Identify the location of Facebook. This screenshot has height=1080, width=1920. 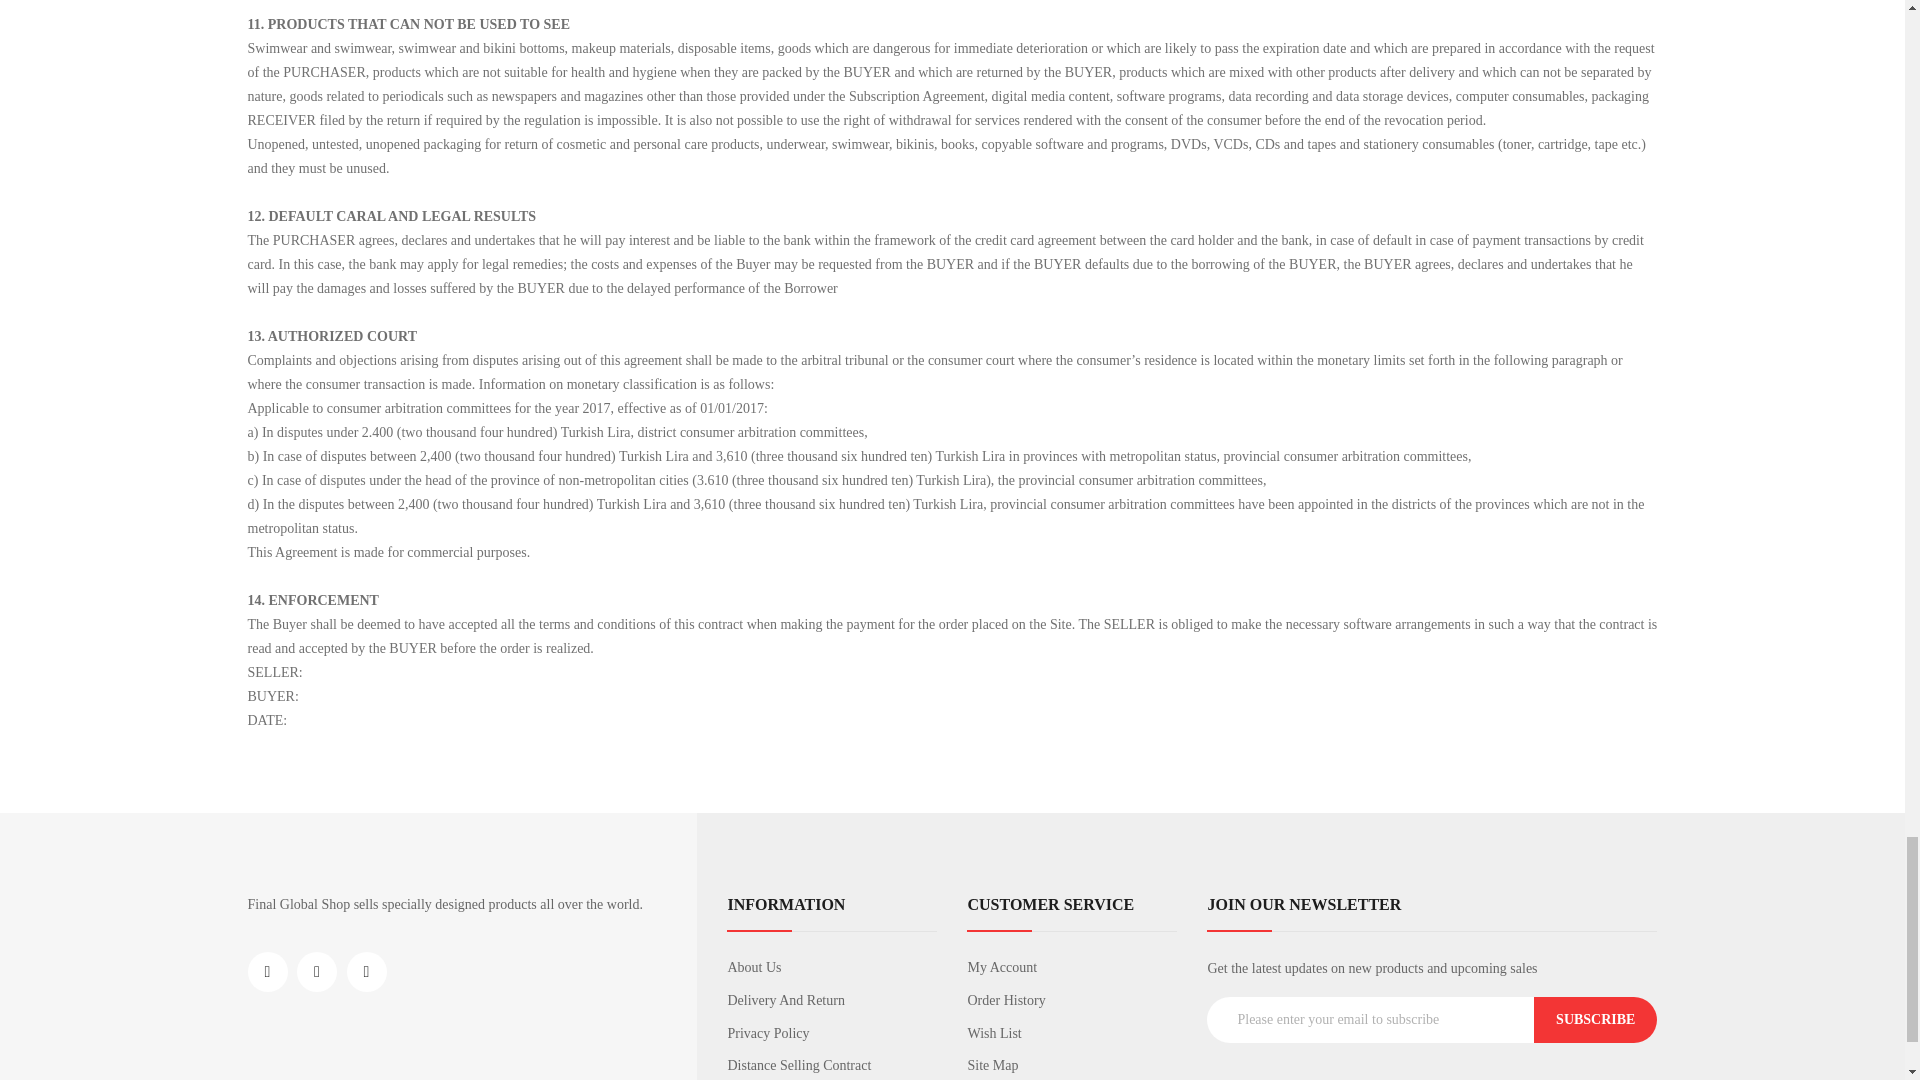
(268, 972).